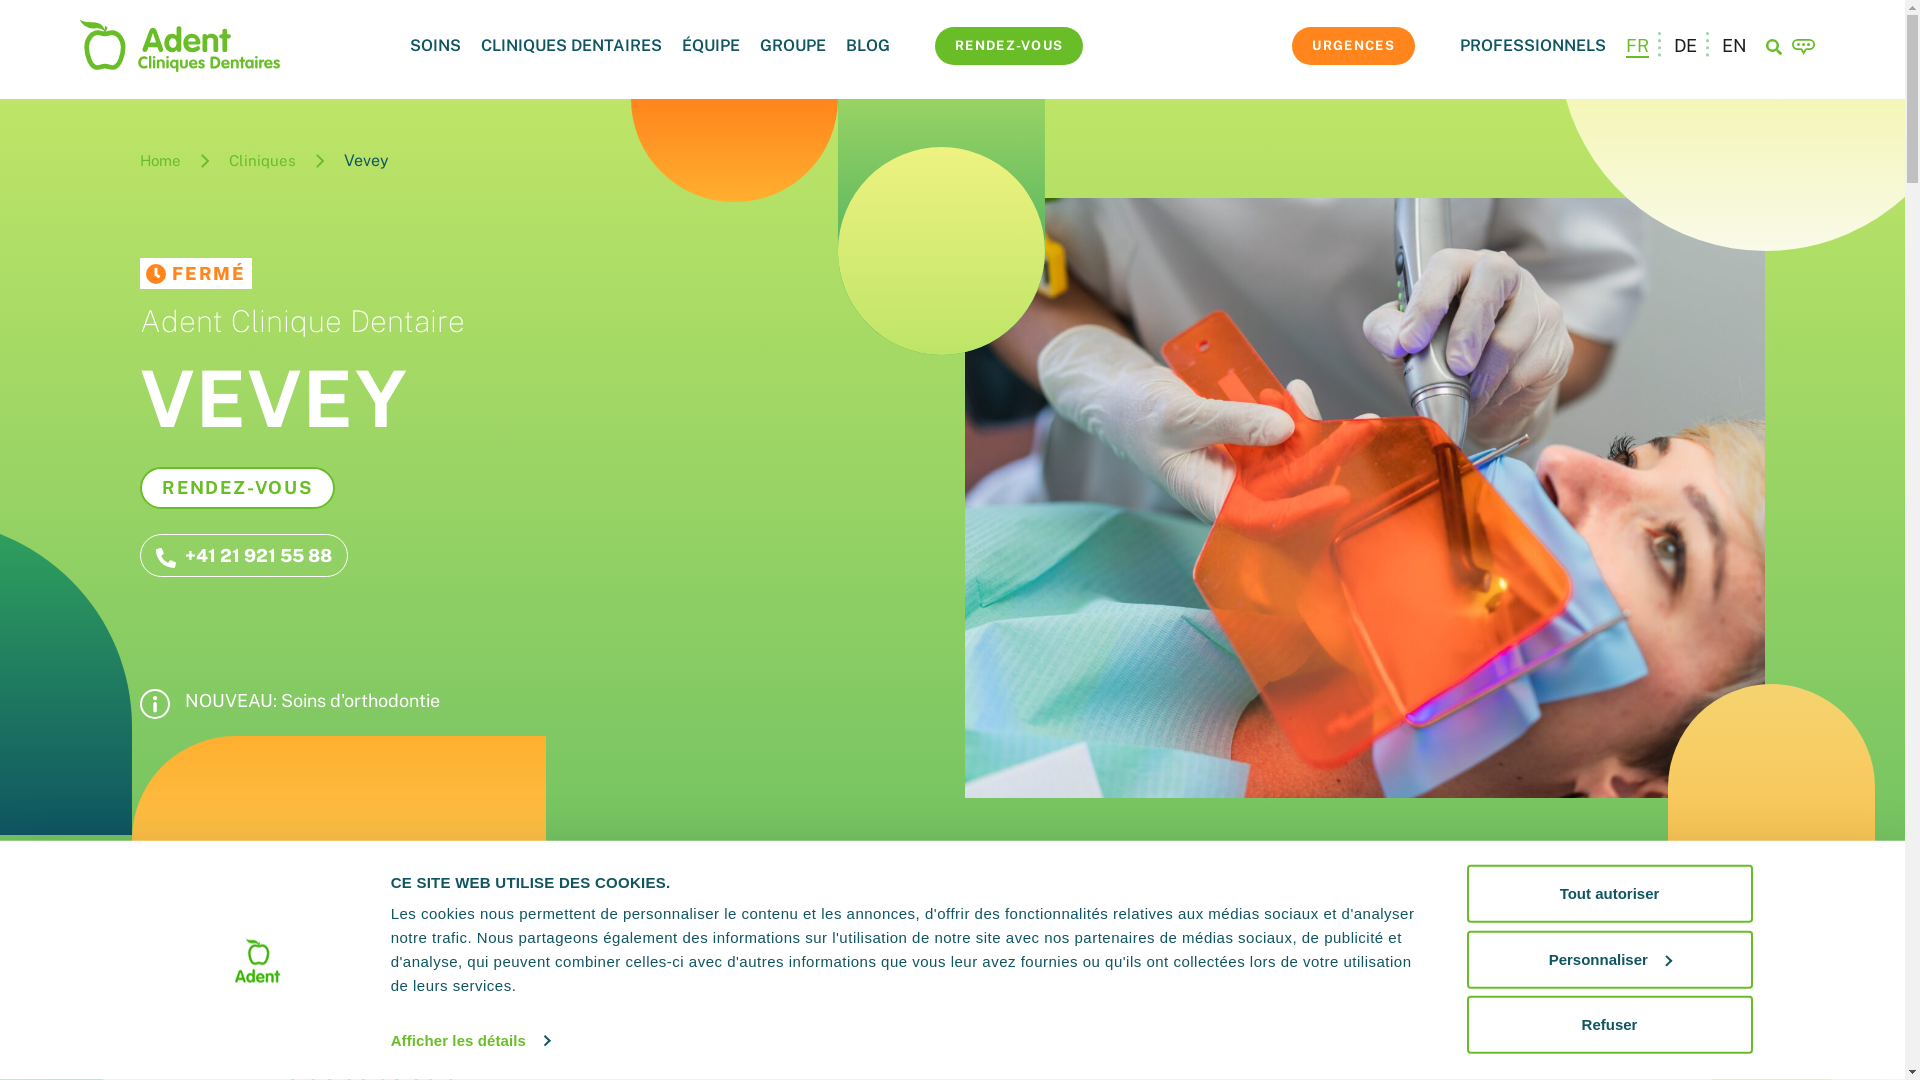  I want to click on Adent Cliniques Dentaires, , so click(180, 44).